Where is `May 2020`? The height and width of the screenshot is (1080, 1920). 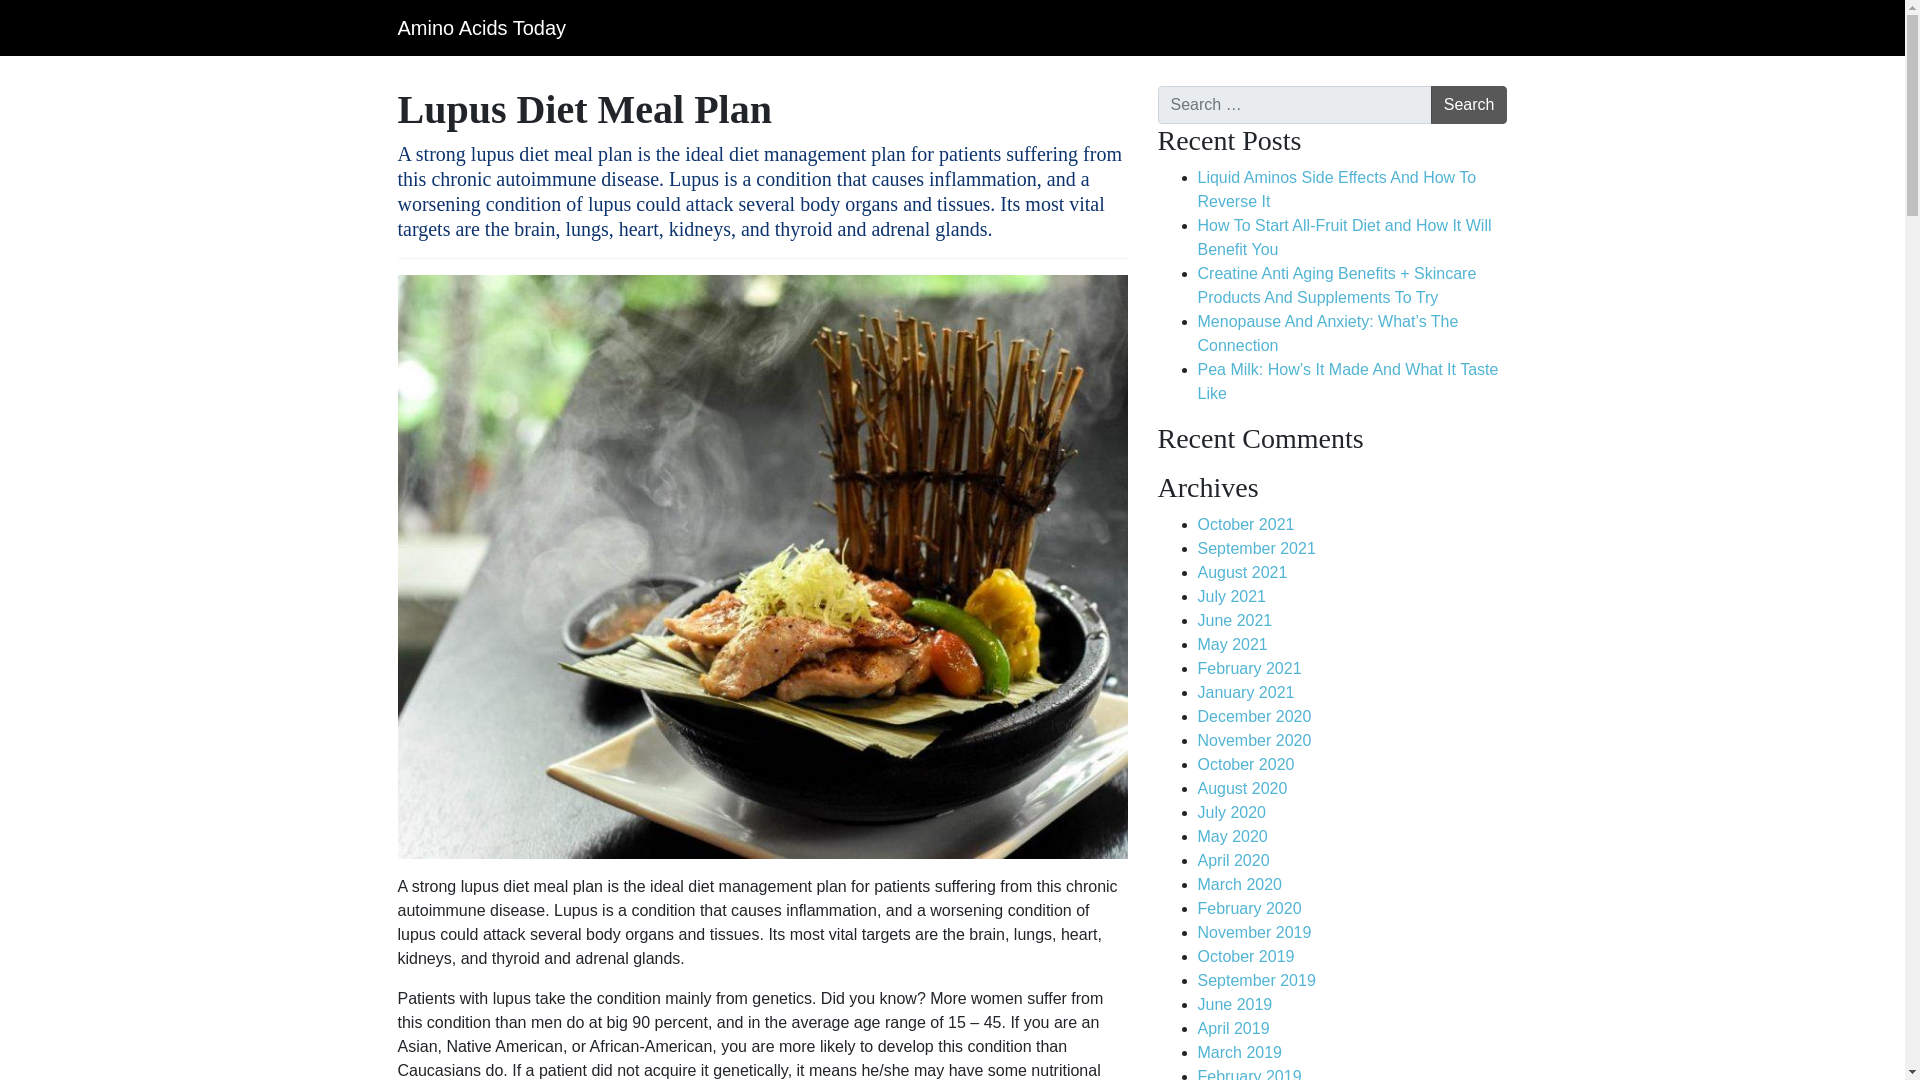 May 2020 is located at coordinates (1232, 836).